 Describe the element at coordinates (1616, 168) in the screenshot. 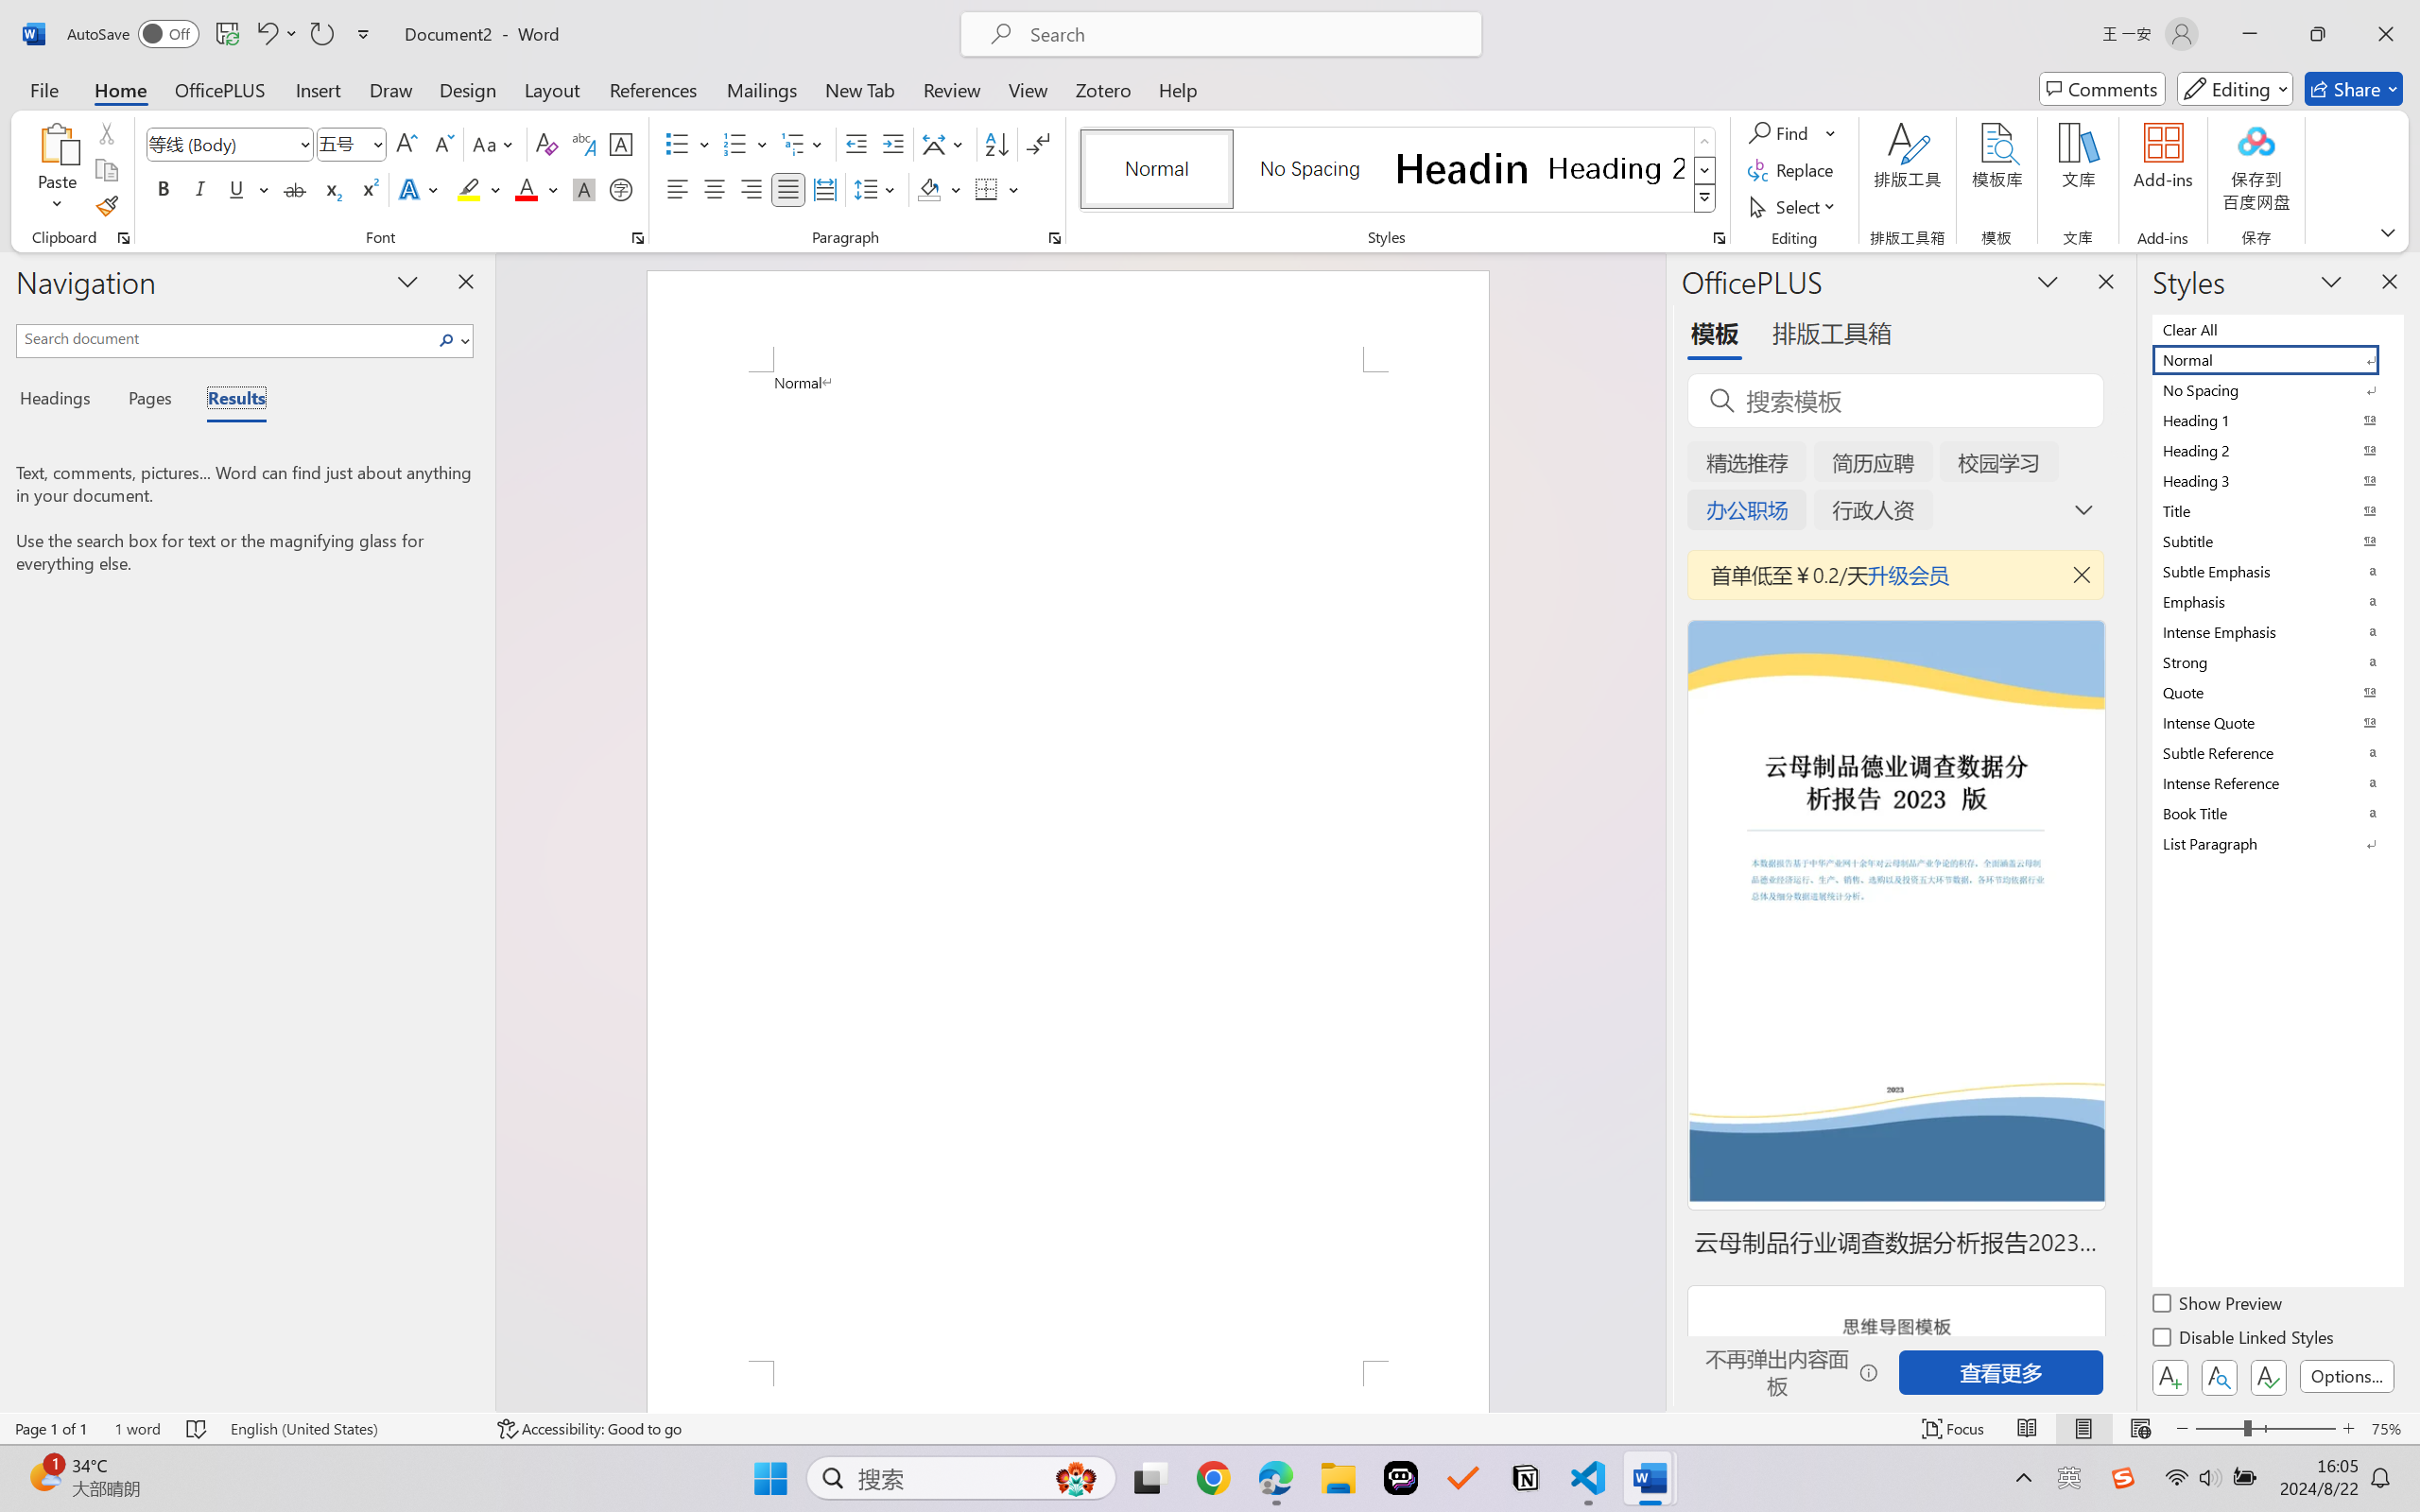

I see `Heading 2` at that location.